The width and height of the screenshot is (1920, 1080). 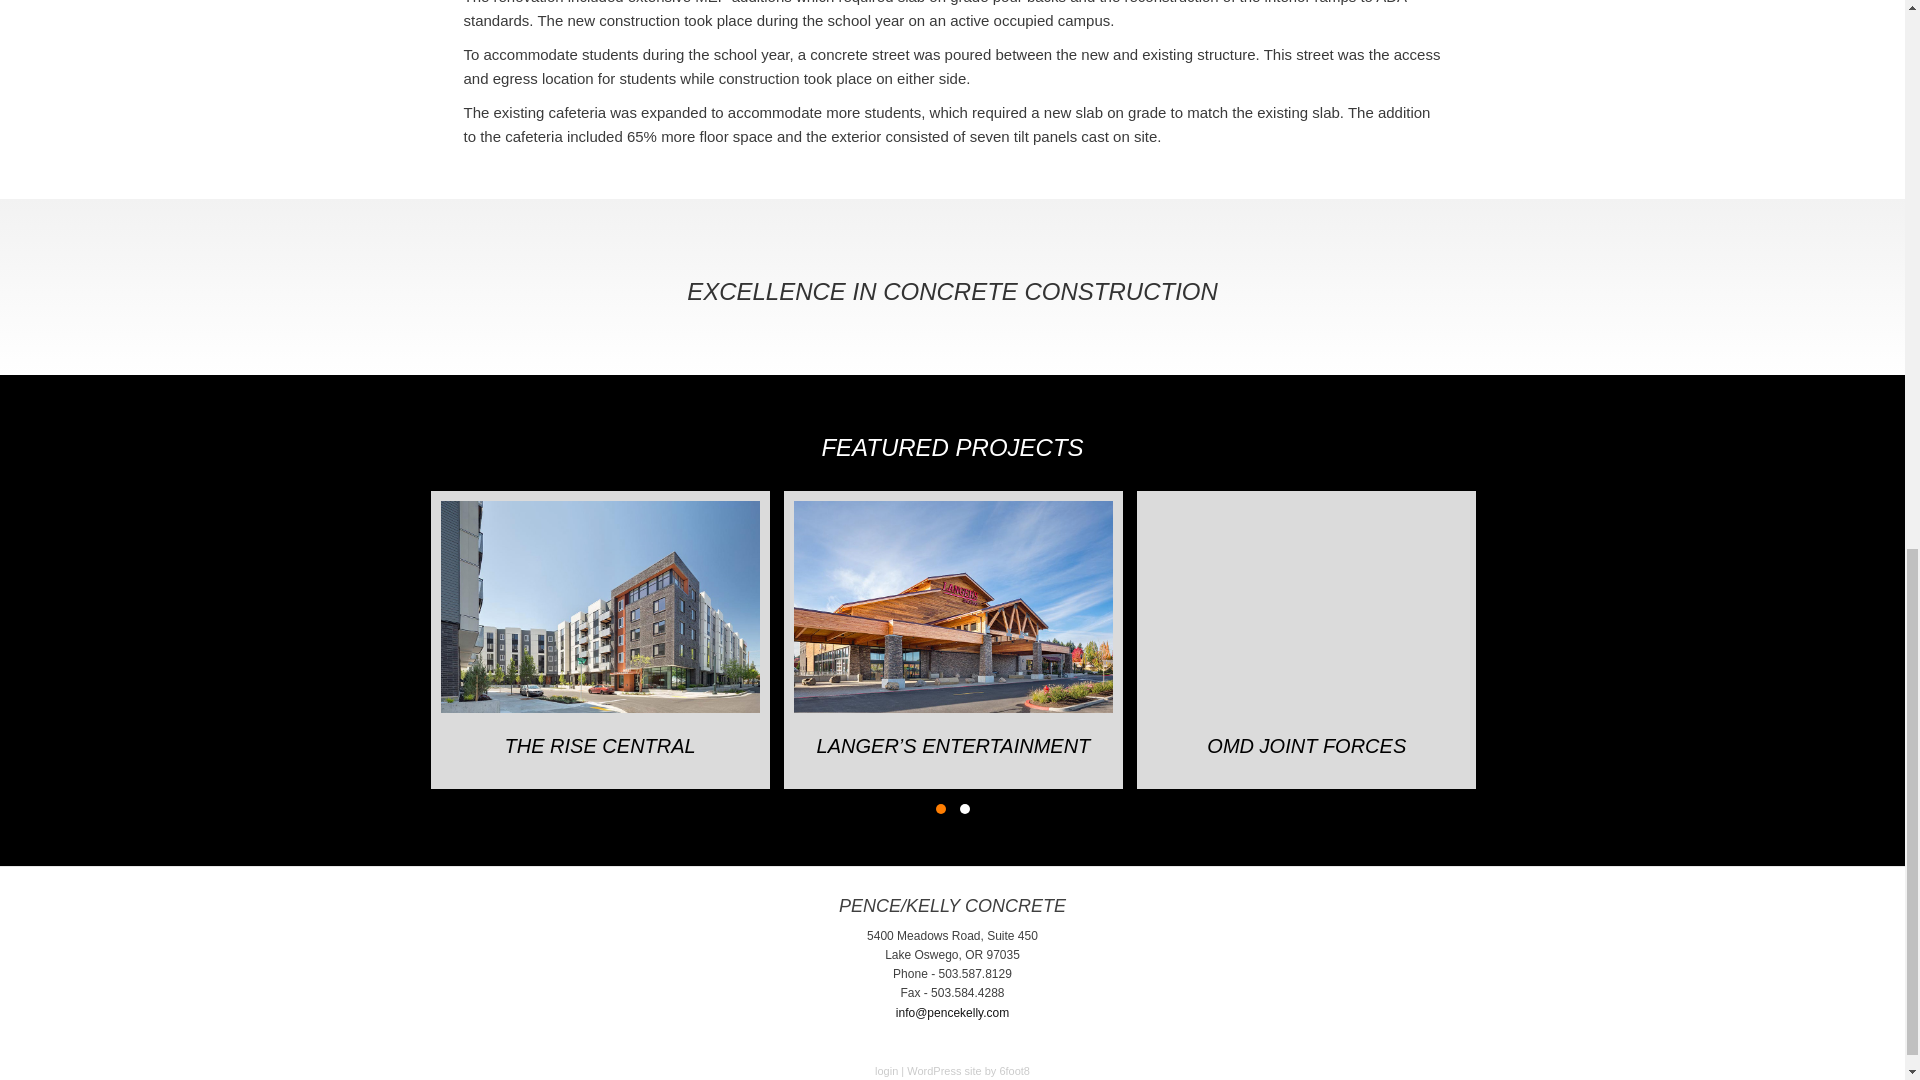 I want to click on Slide group 1, so click(x=940, y=808).